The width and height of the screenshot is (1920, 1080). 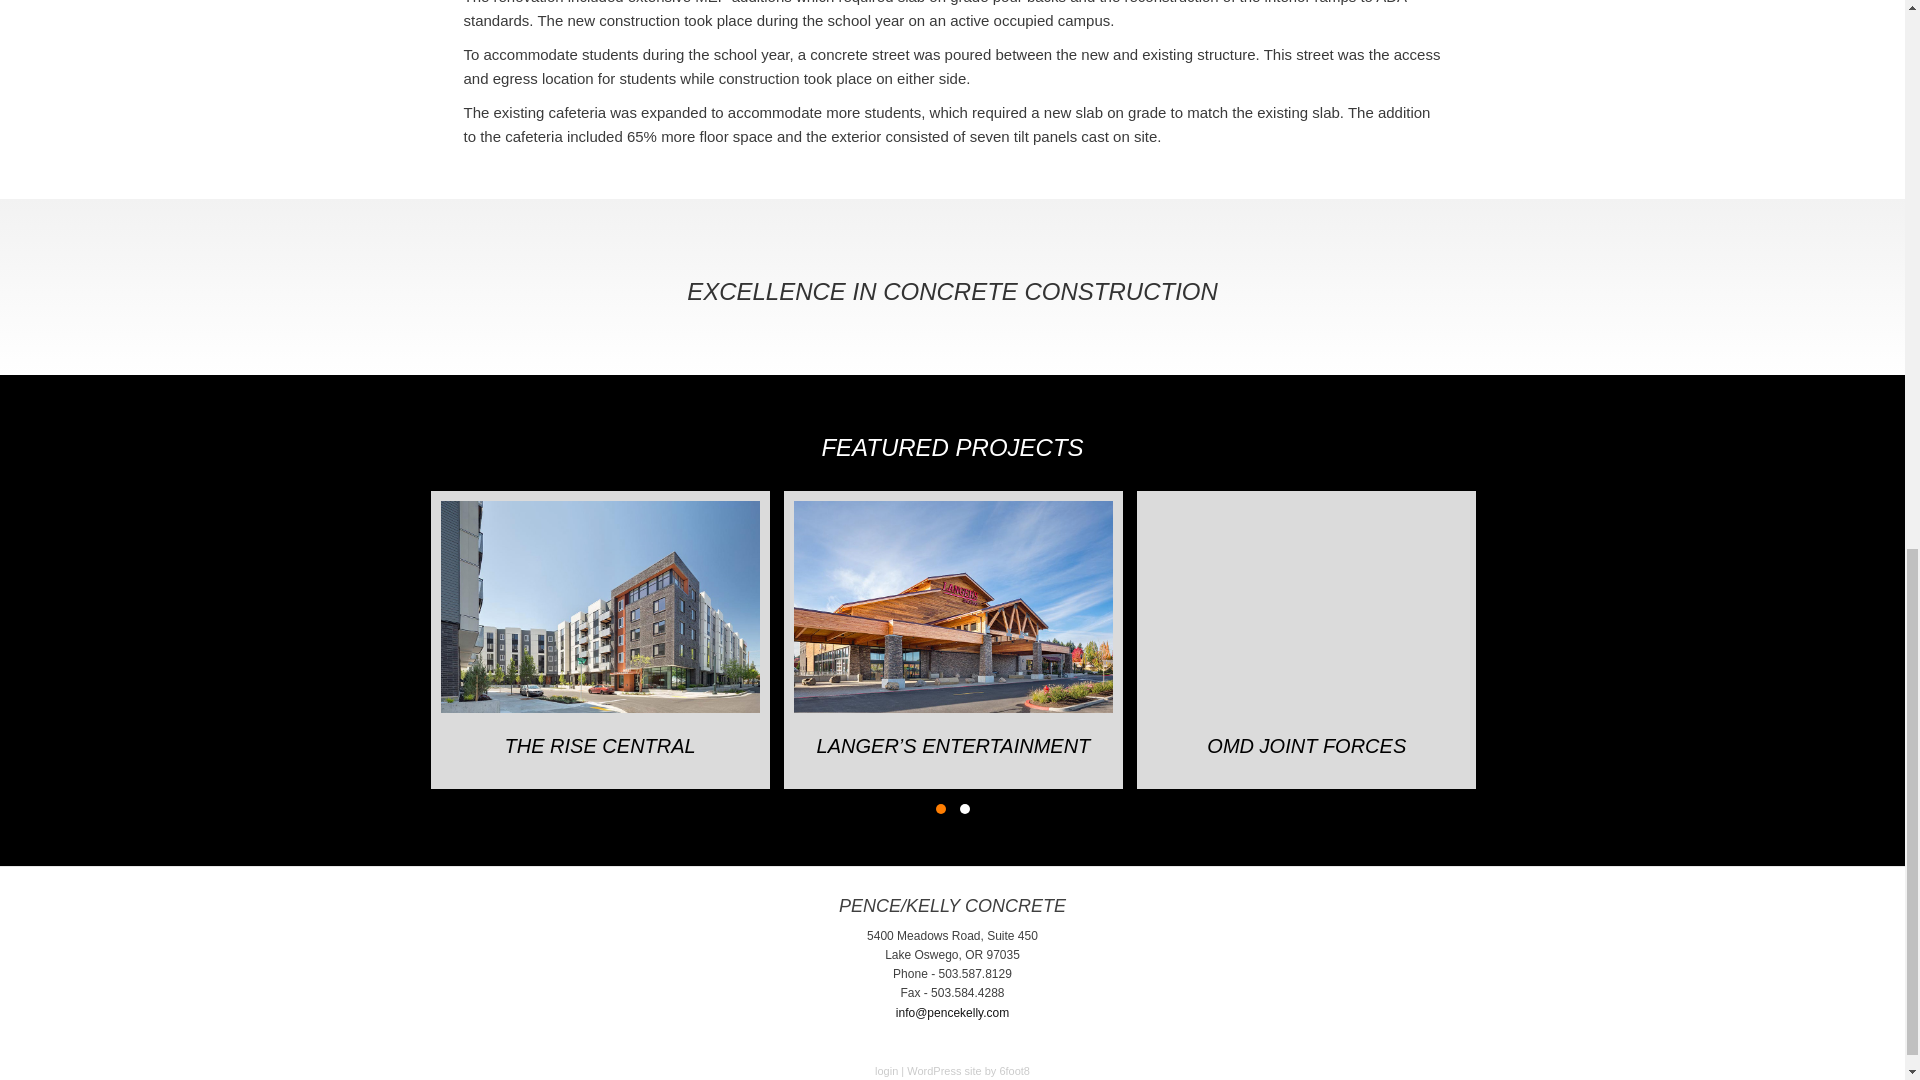 I want to click on Slide group 1, so click(x=940, y=808).